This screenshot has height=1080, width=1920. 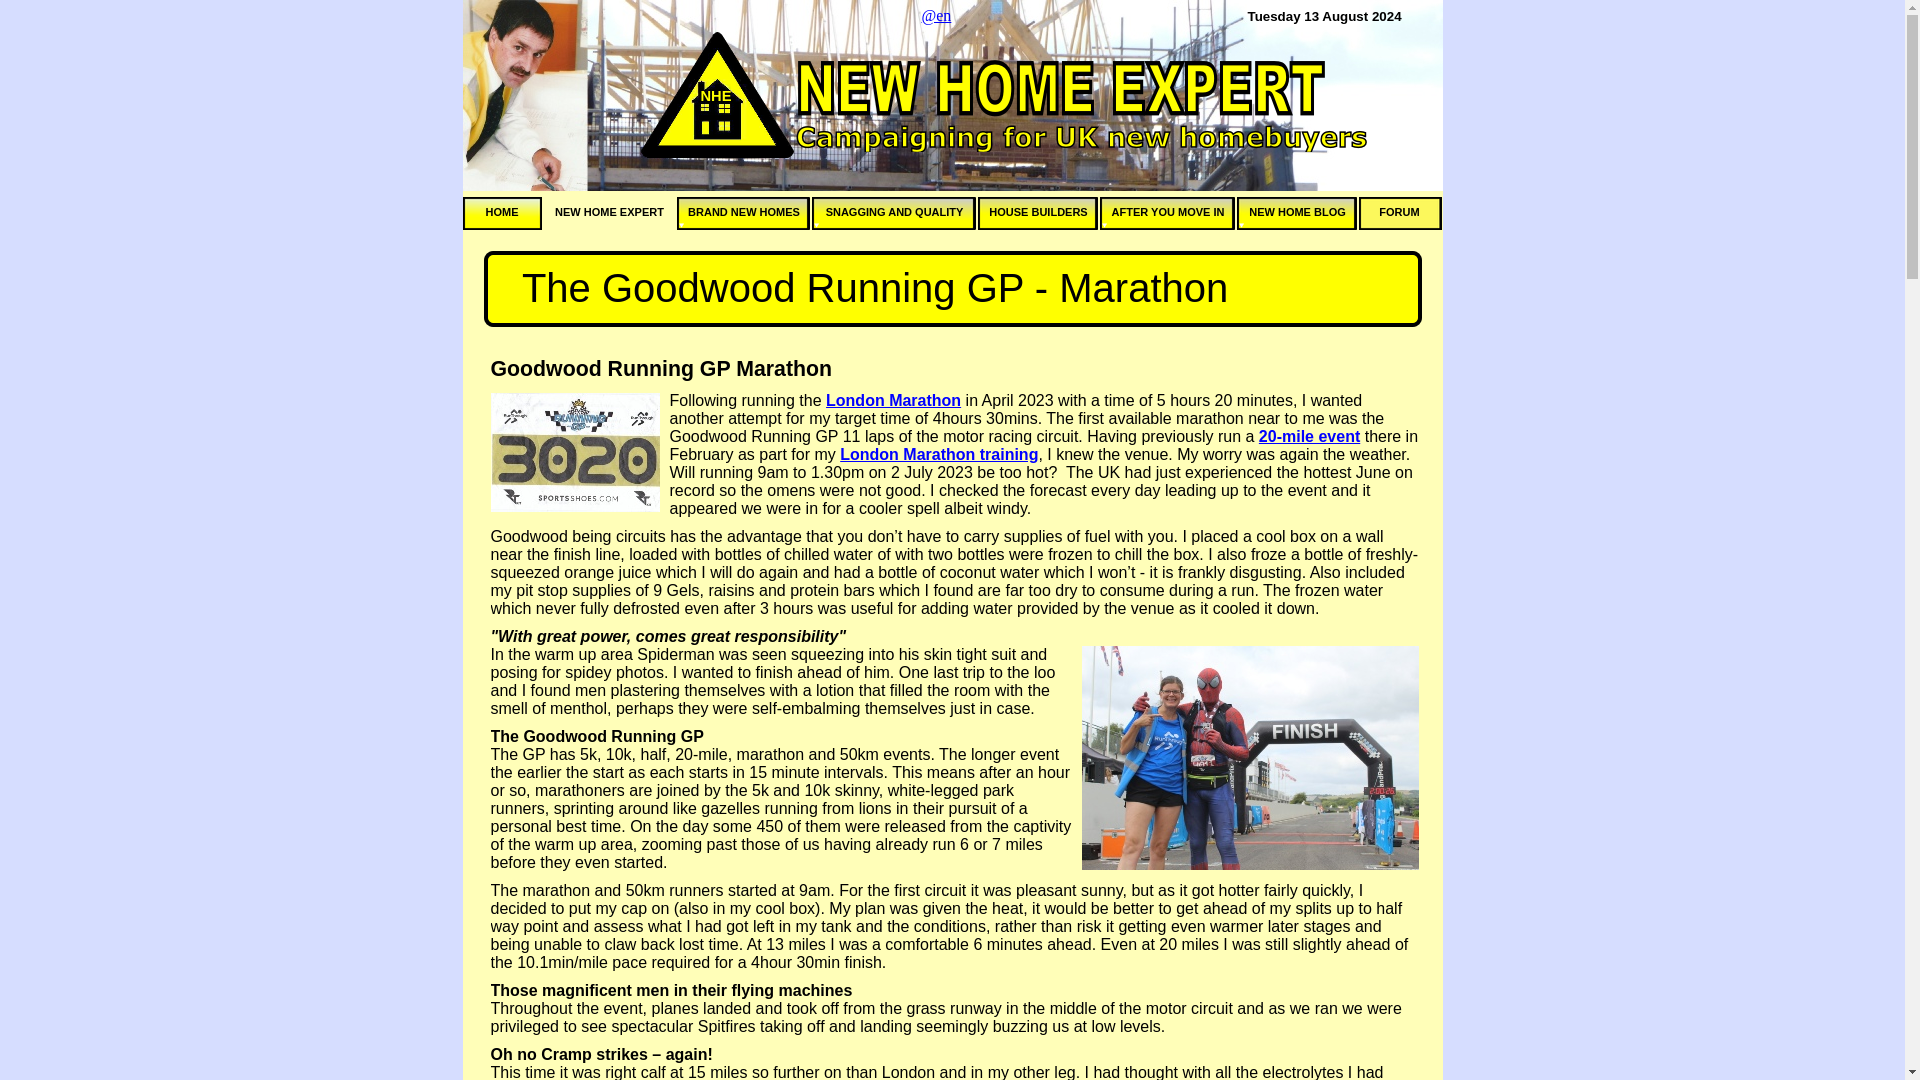 What do you see at coordinates (939, 454) in the screenshot?
I see `London Marathon training` at bounding box center [939, 454].